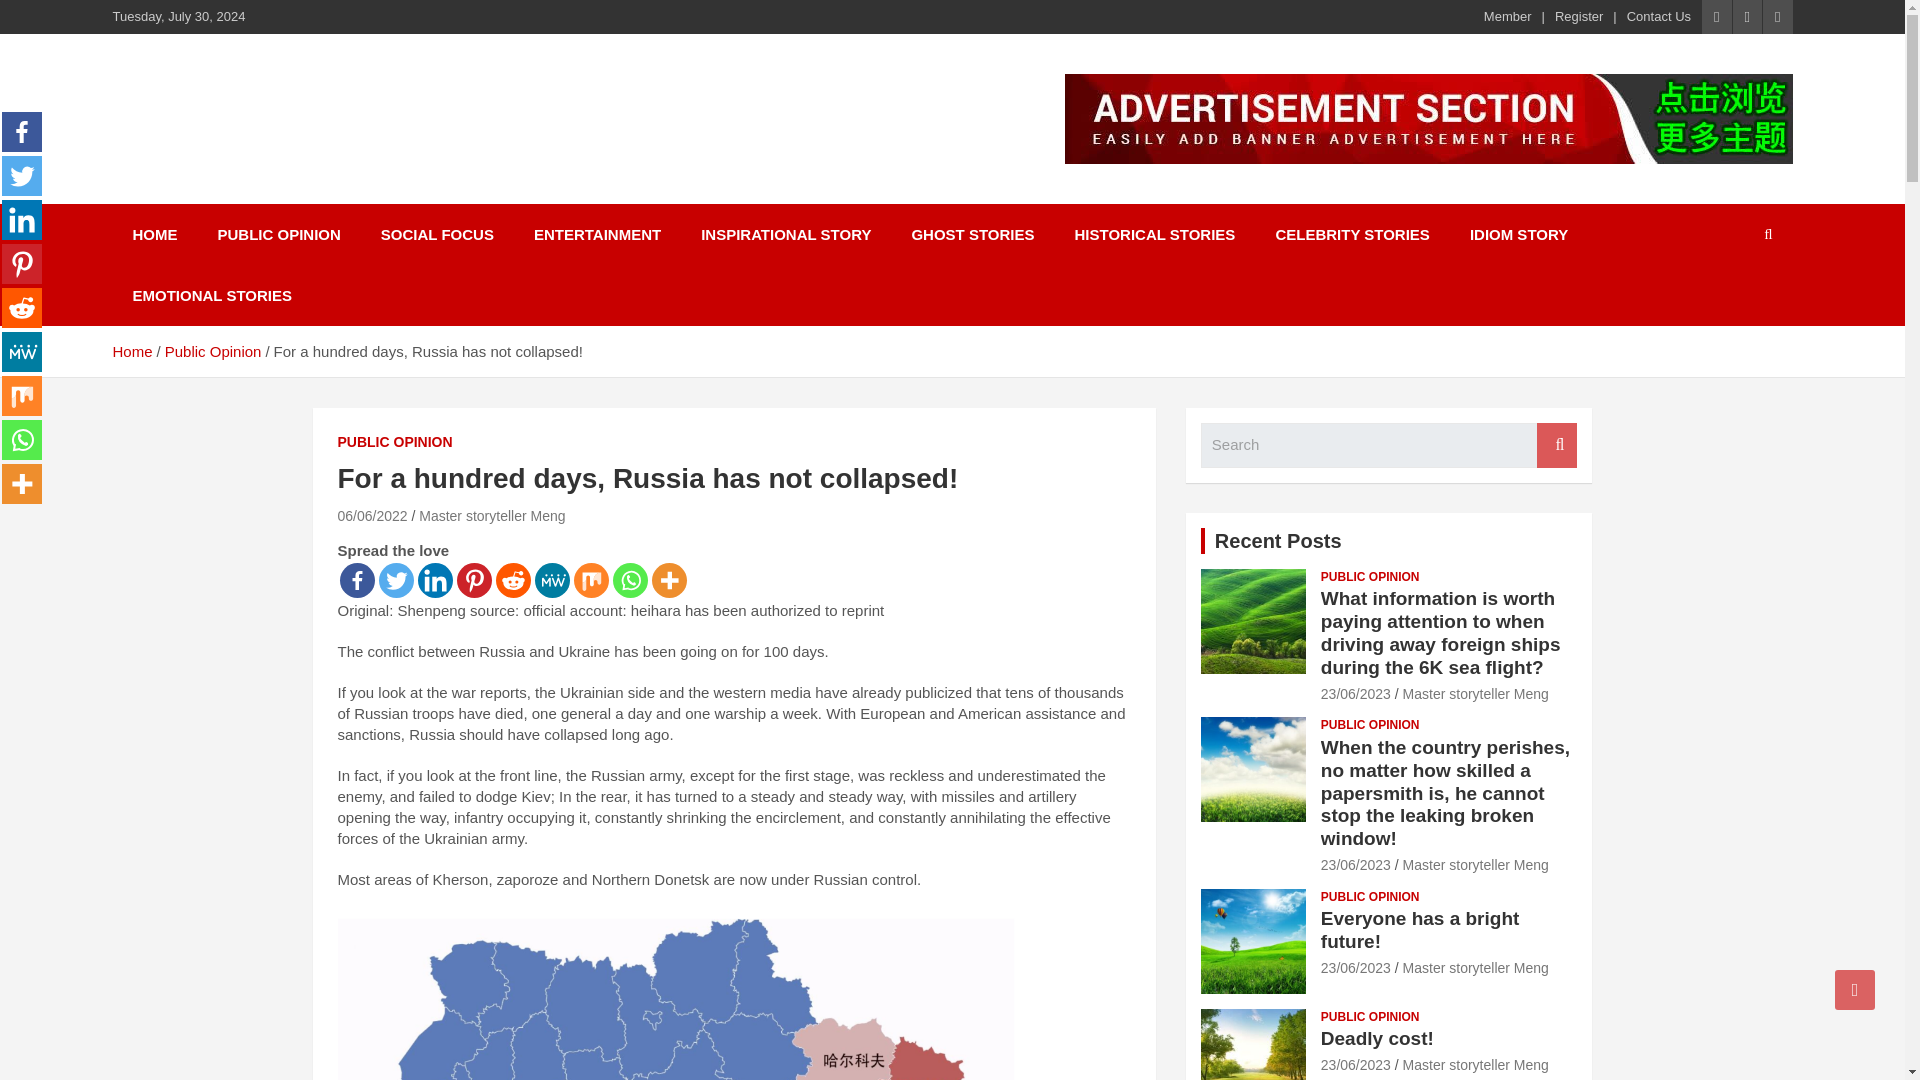 The width and height of the screenshot is (1920, 1080). I want to click on SOCIAL FOCUS, so click(437, 234).